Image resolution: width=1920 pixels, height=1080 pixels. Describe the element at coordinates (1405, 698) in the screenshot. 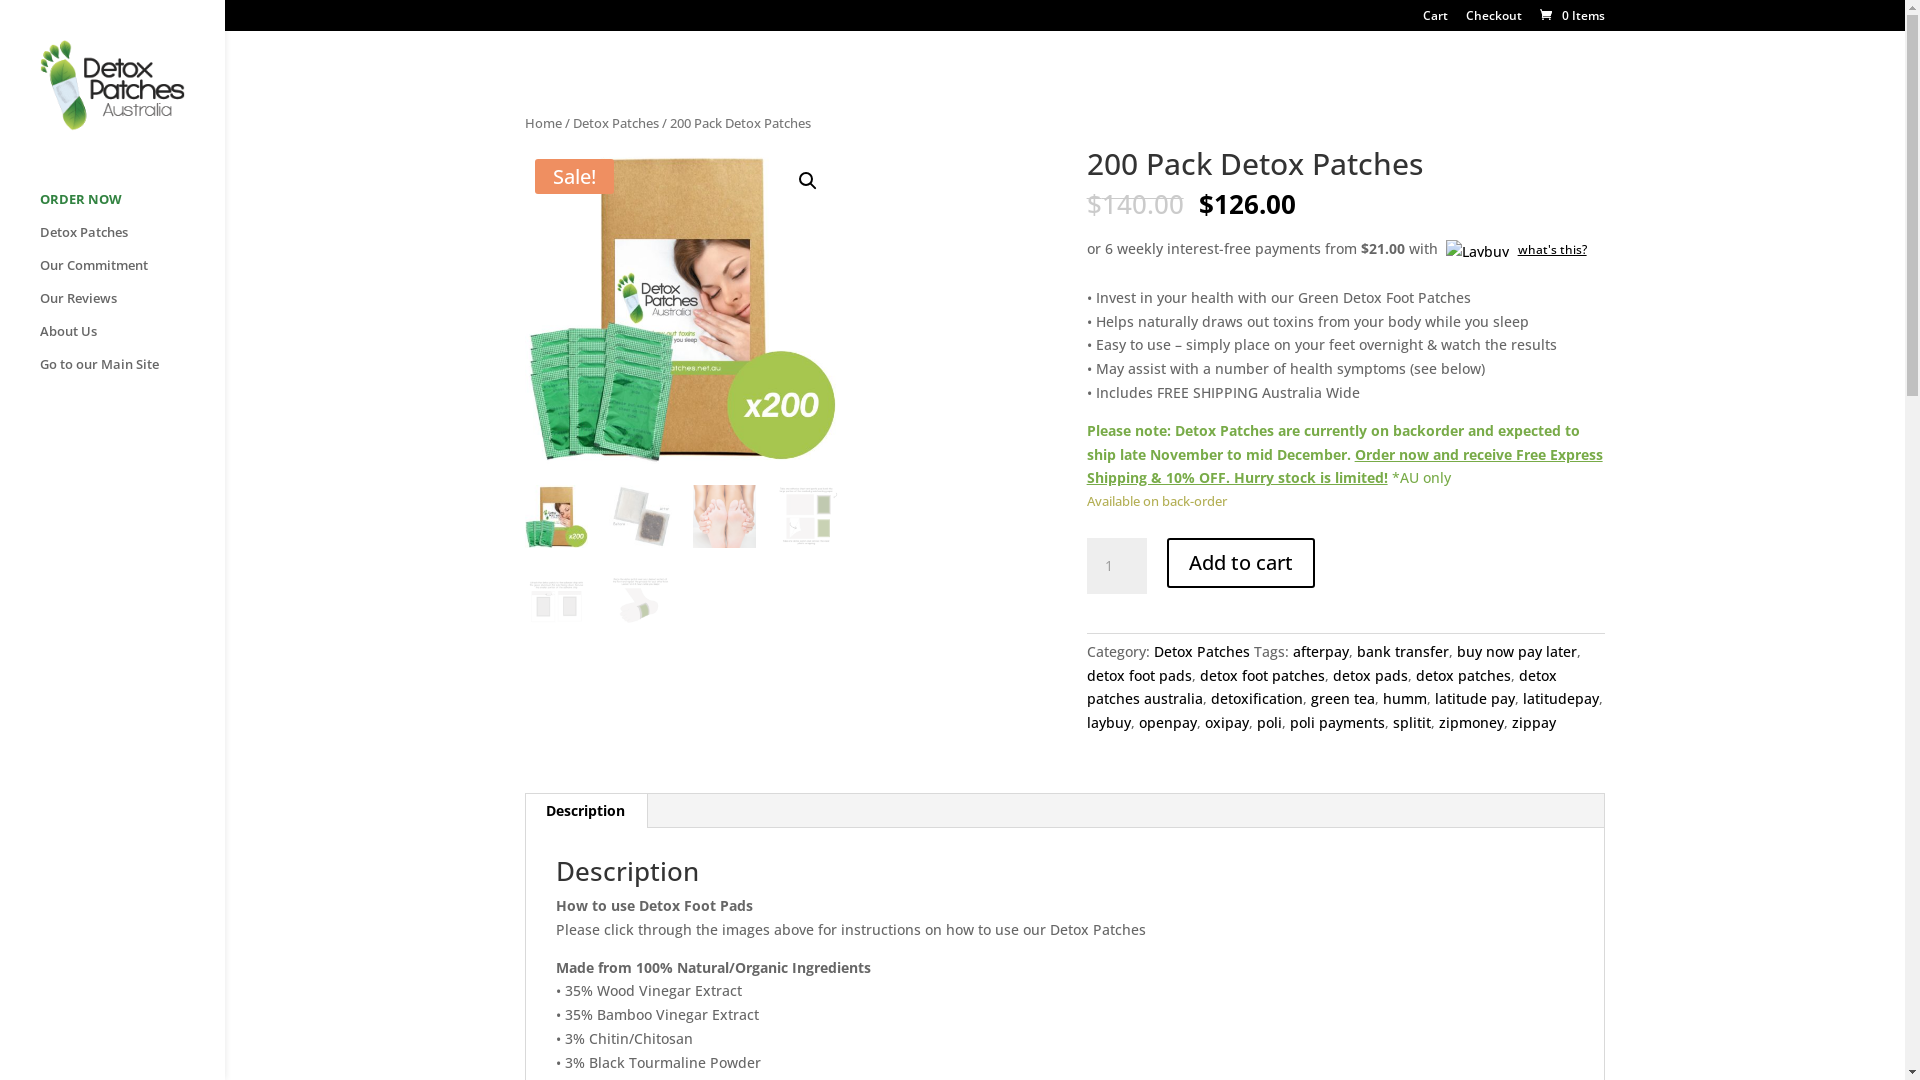

I see `humm` at that location.